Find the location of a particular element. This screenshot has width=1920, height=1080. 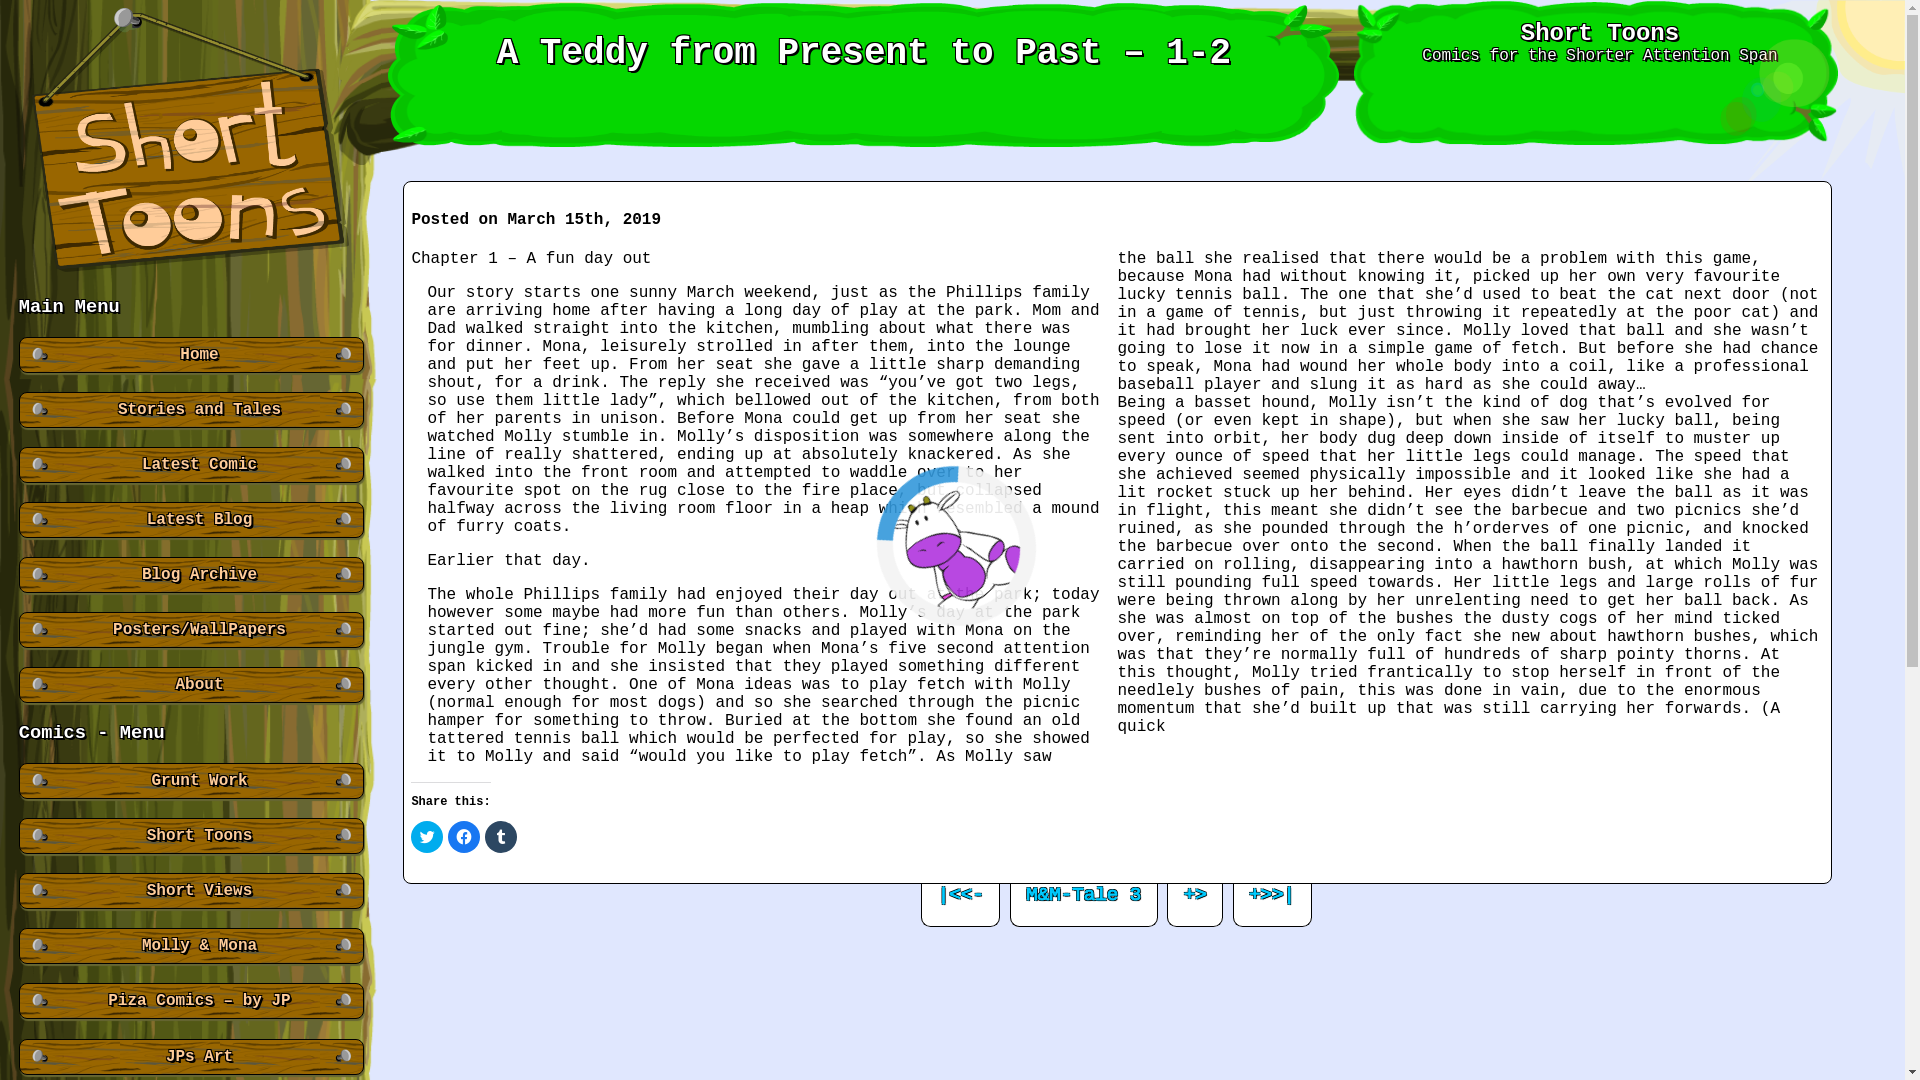

Click to share on Facebook is located at coordinates (464, 836).